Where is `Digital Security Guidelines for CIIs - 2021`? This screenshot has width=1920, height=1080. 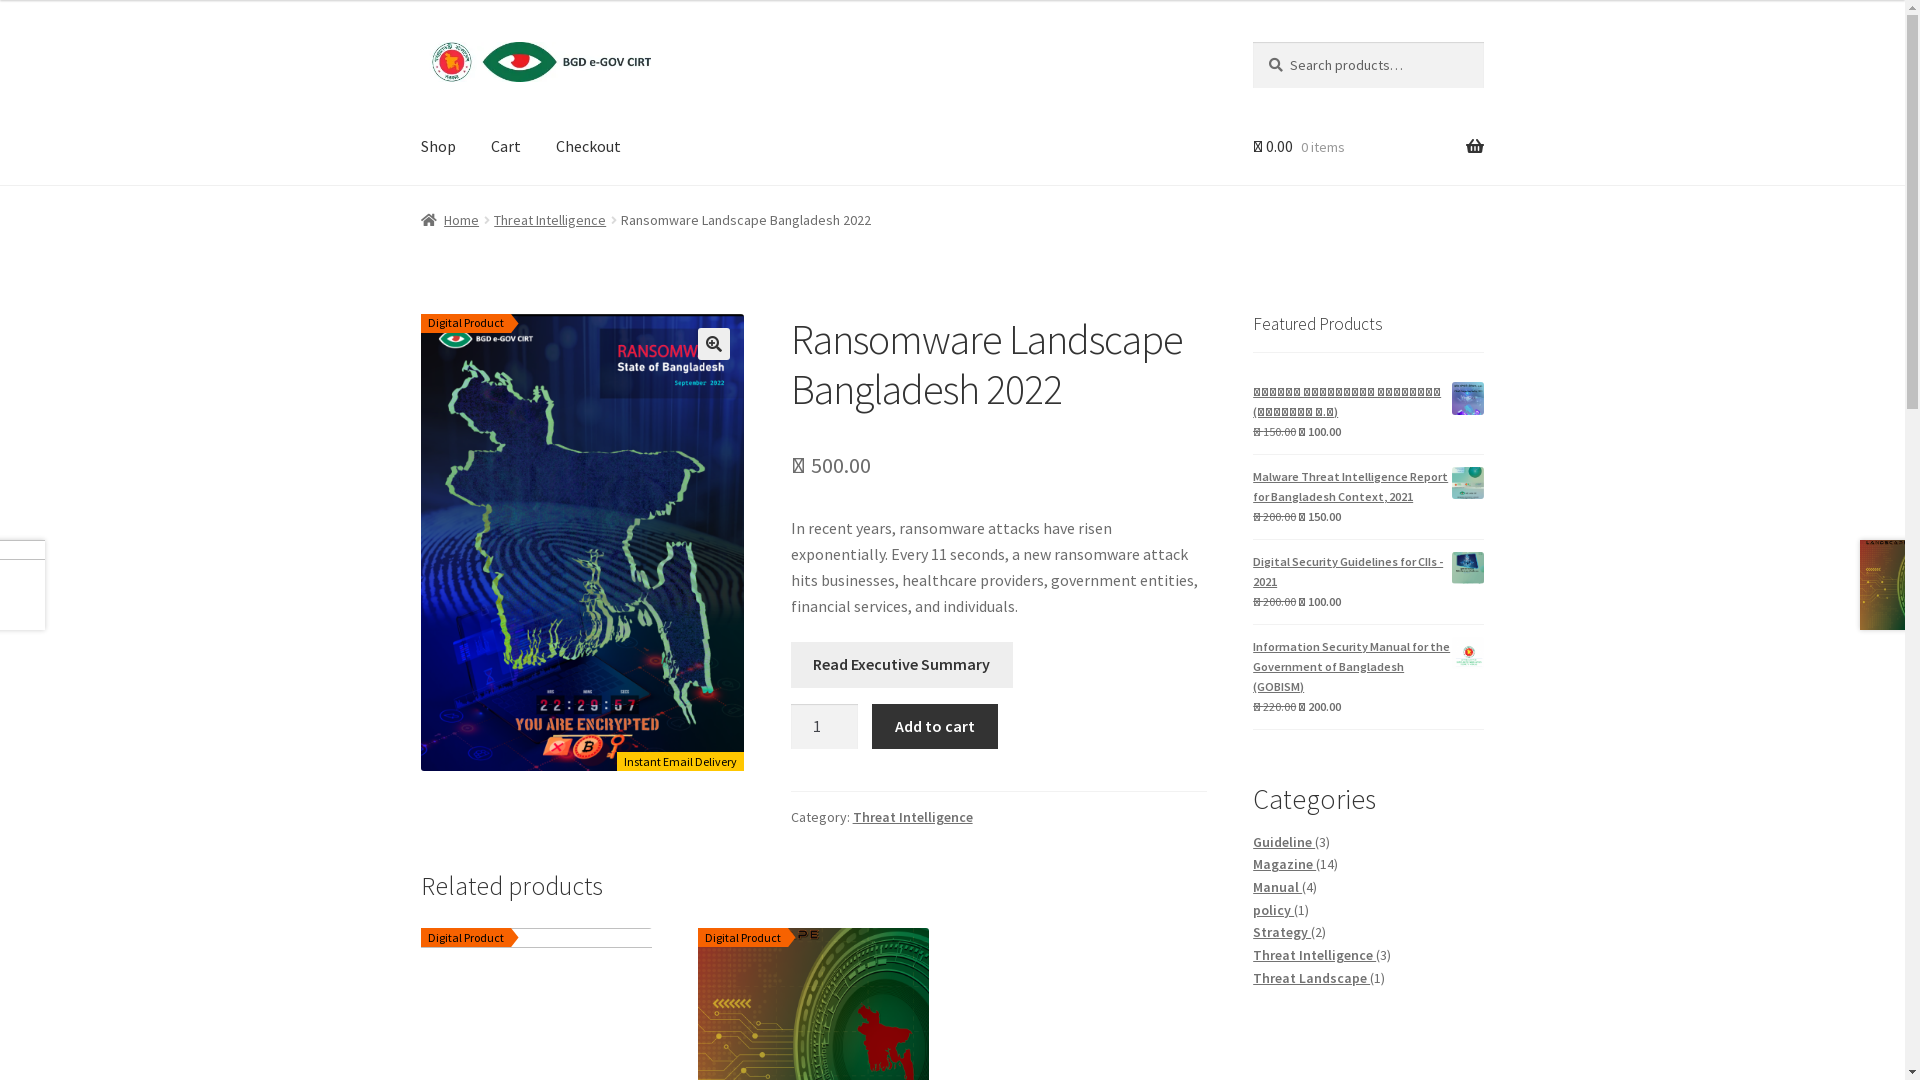
Digital Security Guidelines for CIIs - 2021 is located at coordinates (1368, 572).